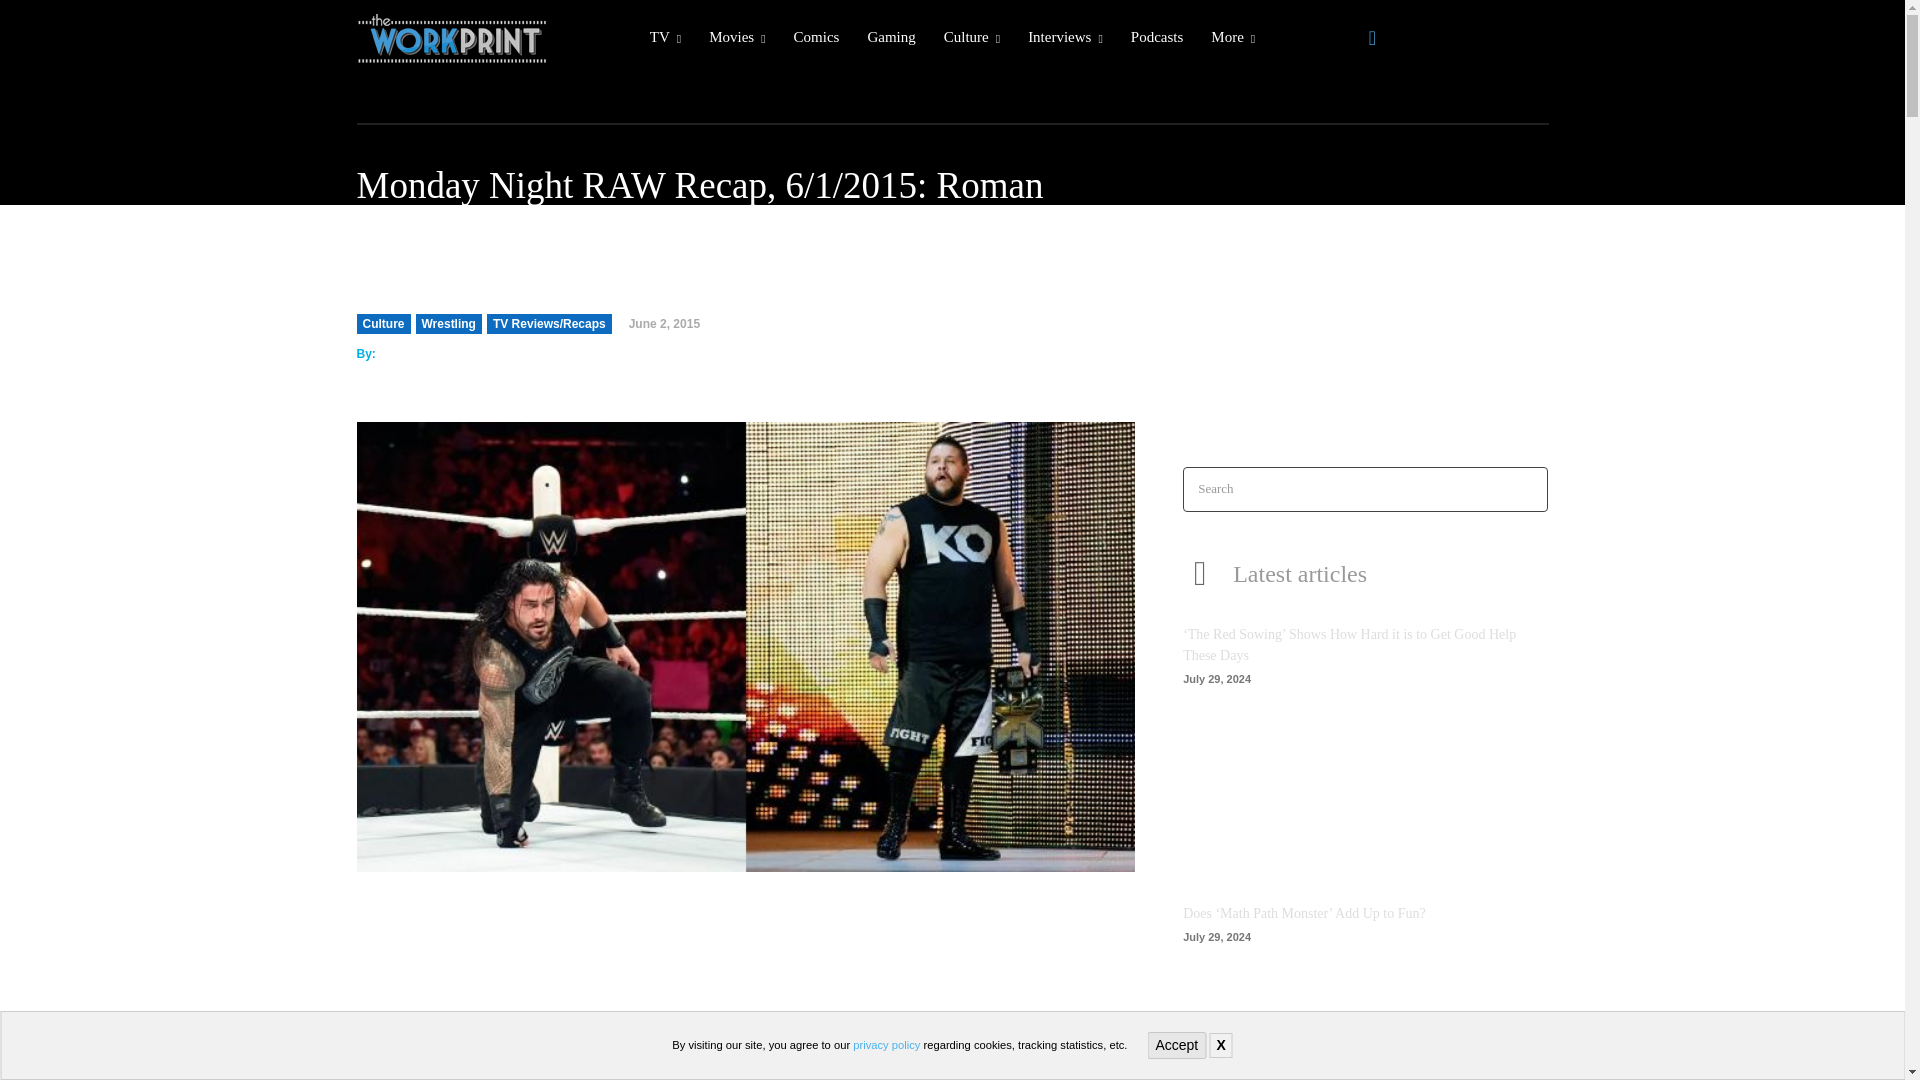 This screenshot has width=1920, height=1080. What do you see at coordinates (1176, 1046) in the screenshot?
I see `Accept` at bounding box center [1176, 1046].